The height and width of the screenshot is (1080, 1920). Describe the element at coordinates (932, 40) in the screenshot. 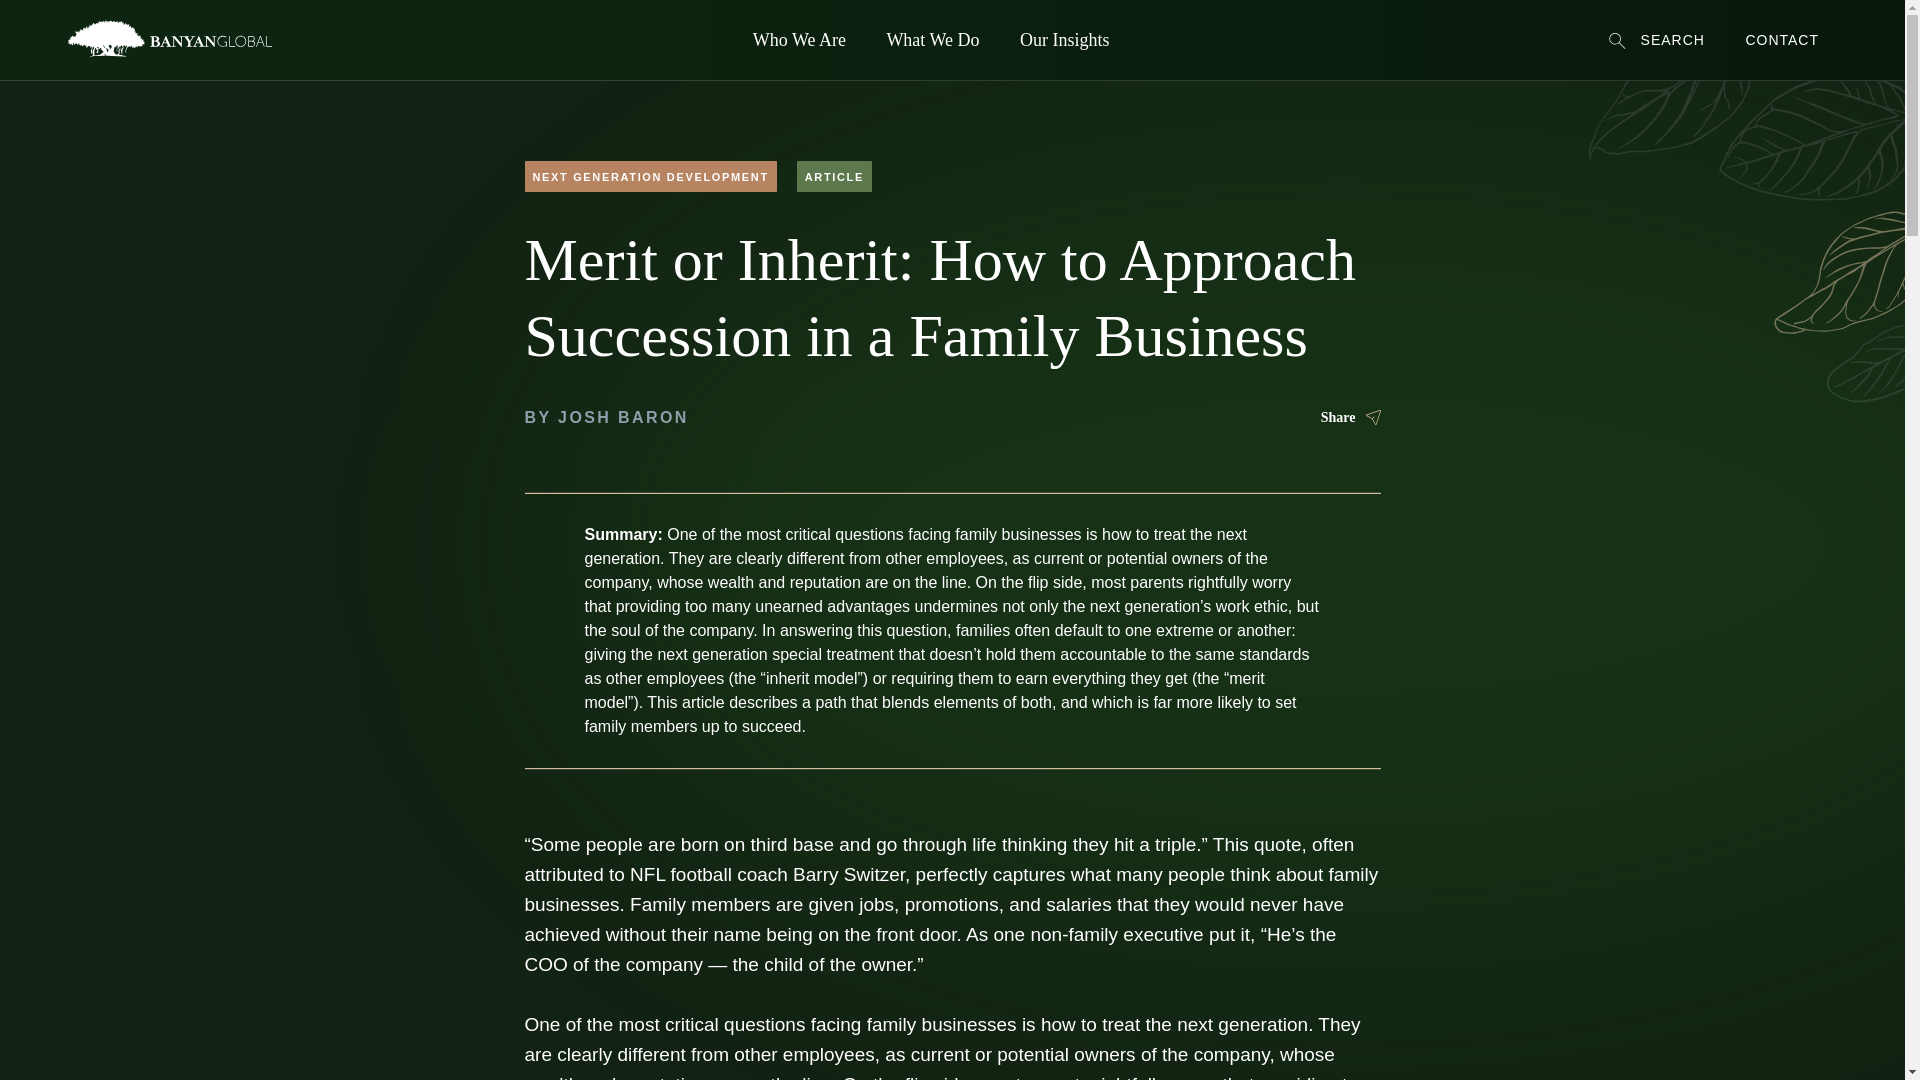

I see `What We Do` at that location.